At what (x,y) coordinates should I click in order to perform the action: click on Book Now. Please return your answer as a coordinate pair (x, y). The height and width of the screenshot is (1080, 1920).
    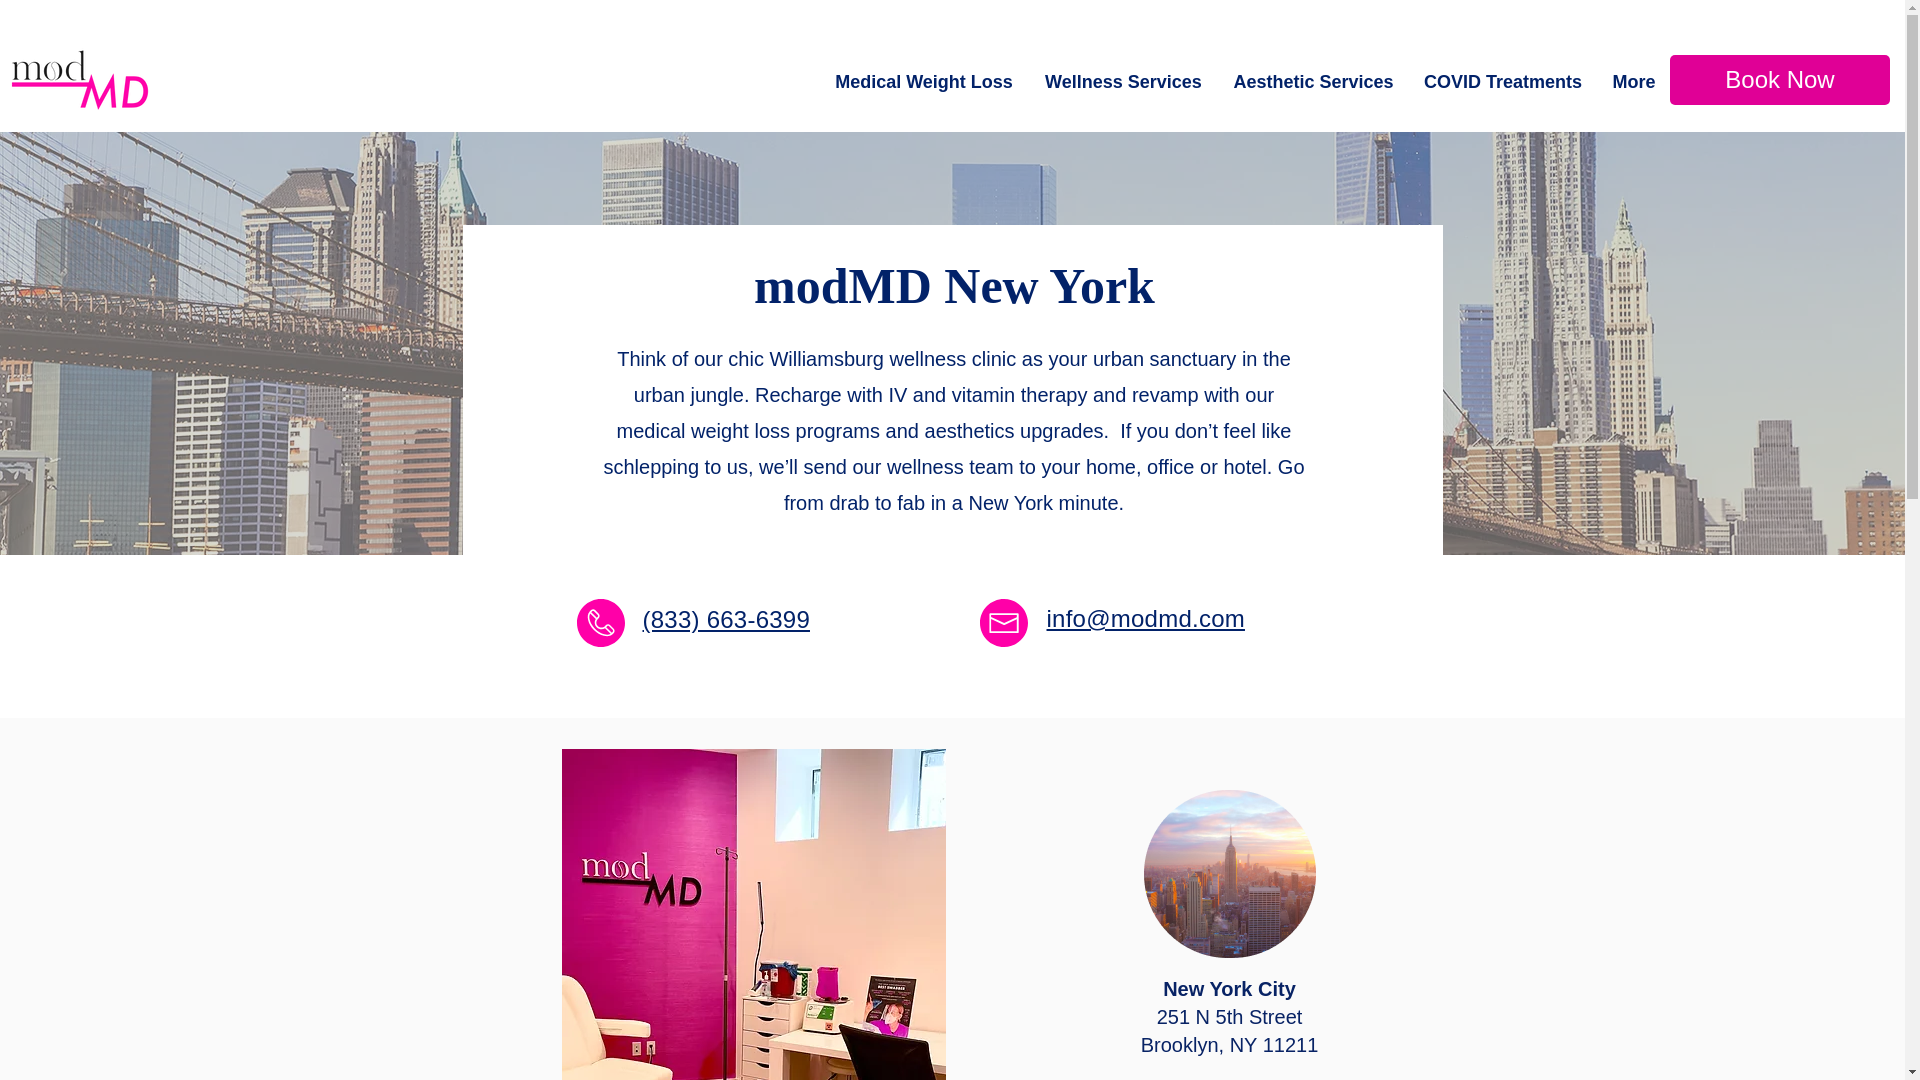
    Looking at the image, I should click on (1758, 83).